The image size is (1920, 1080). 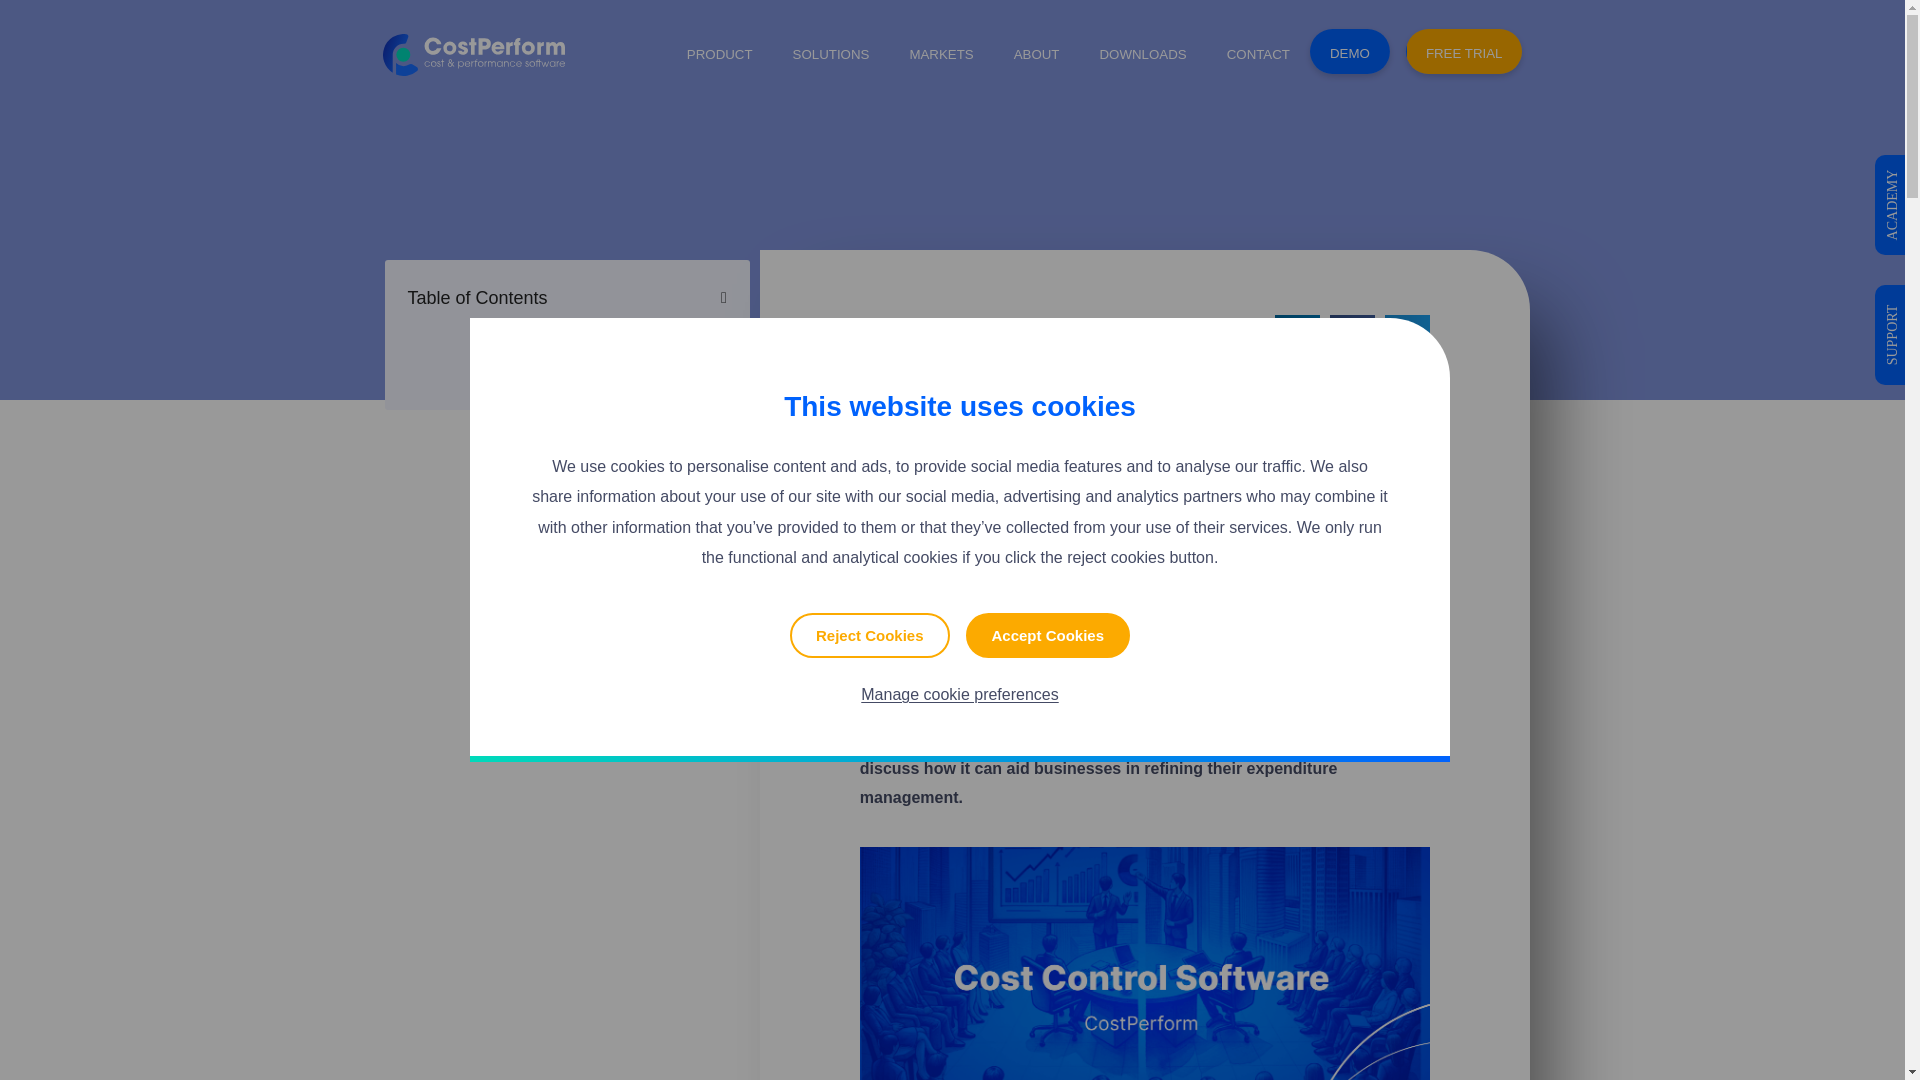 I want to click on Manage cookie preferences, so click(x=960, y=694).